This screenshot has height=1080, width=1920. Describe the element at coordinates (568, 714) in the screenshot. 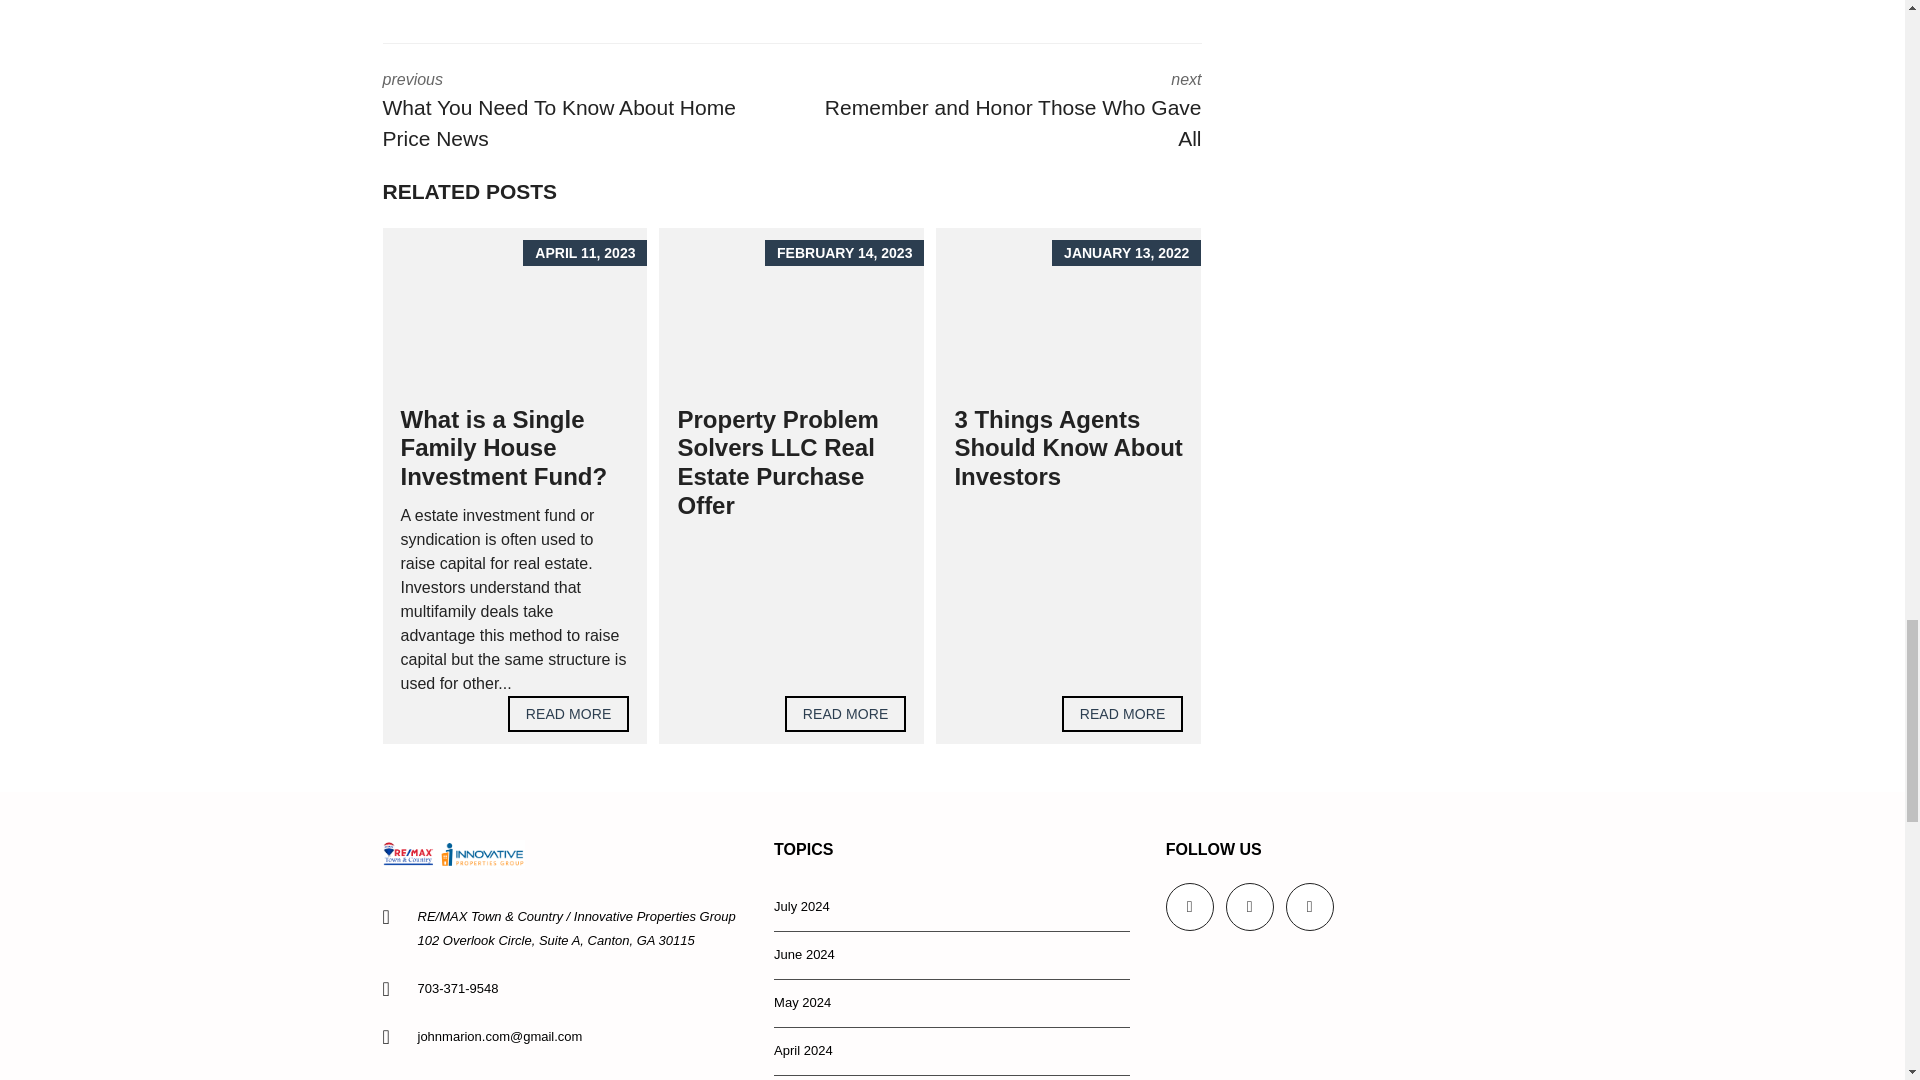

I see `READ MORE` at that location.